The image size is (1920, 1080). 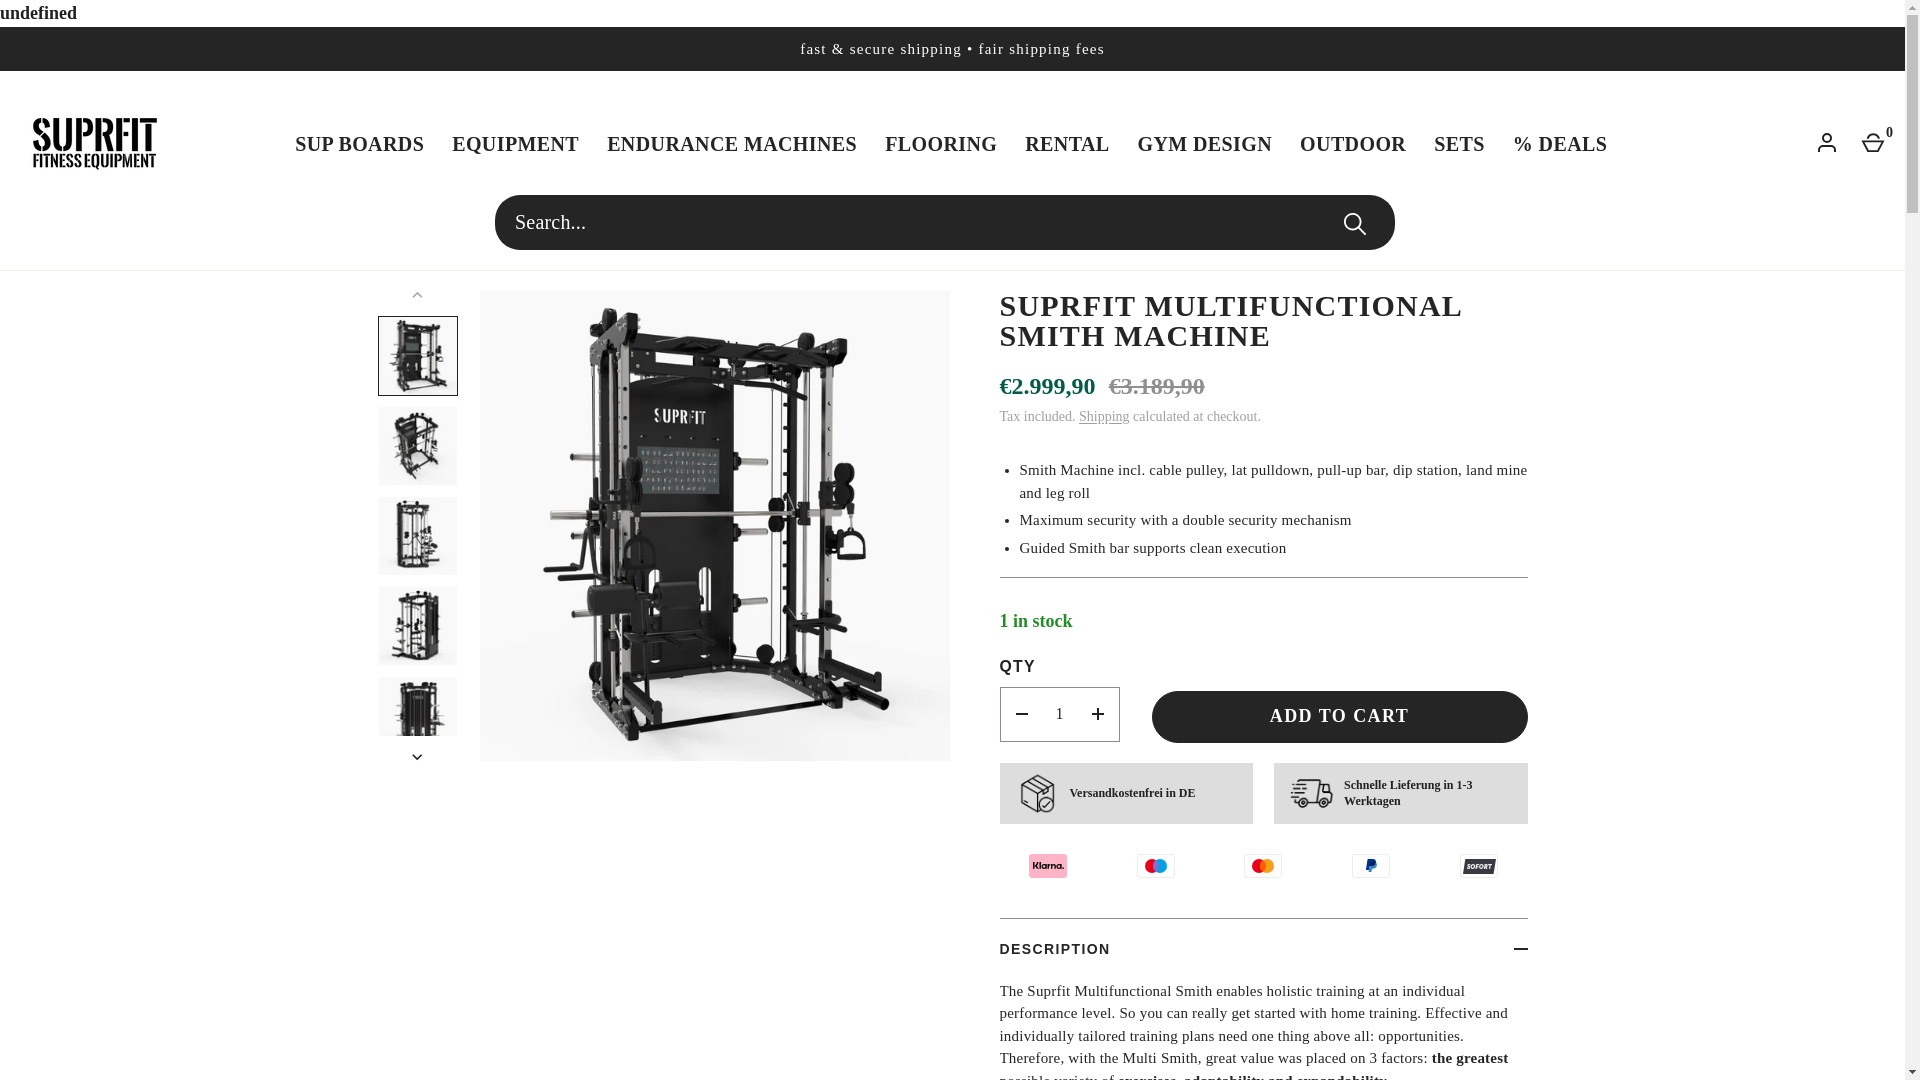 I want to click on 1, so click(x=1058, y=714).